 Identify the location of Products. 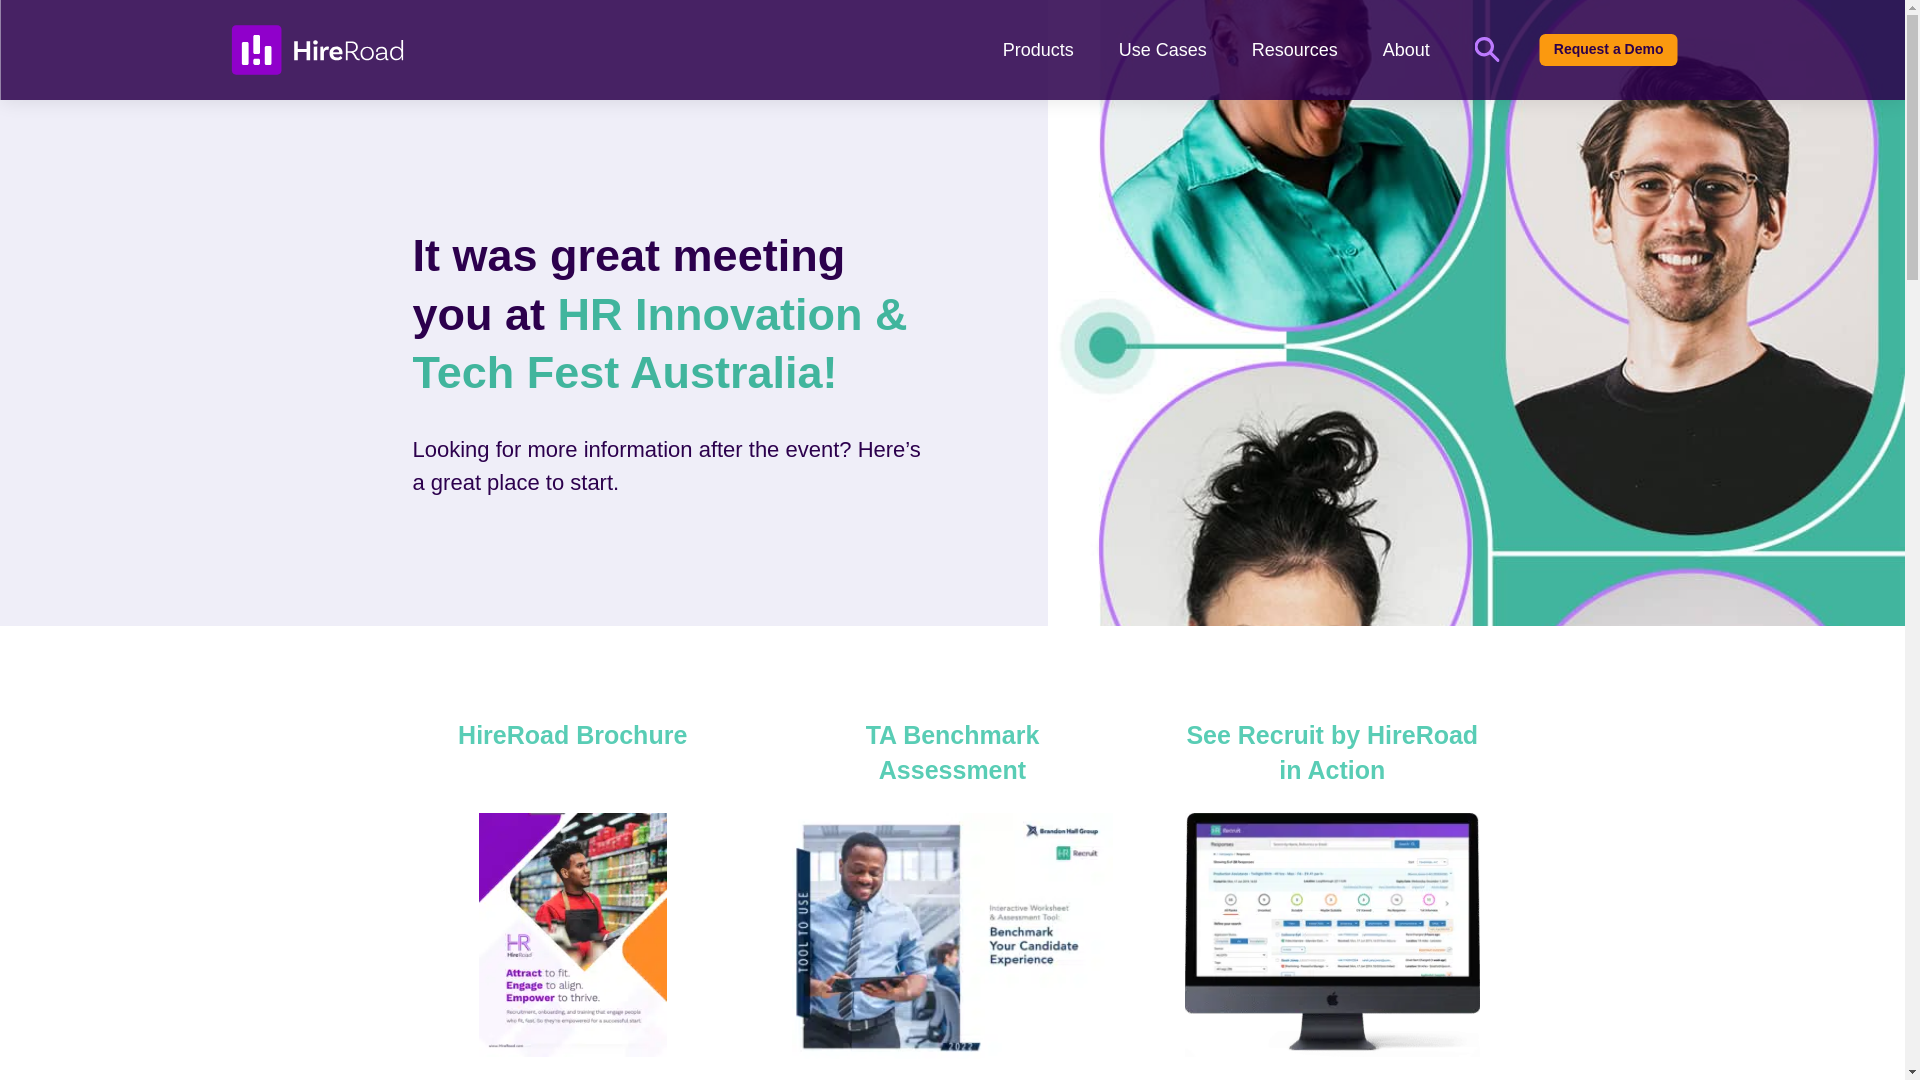
(1038, 50).